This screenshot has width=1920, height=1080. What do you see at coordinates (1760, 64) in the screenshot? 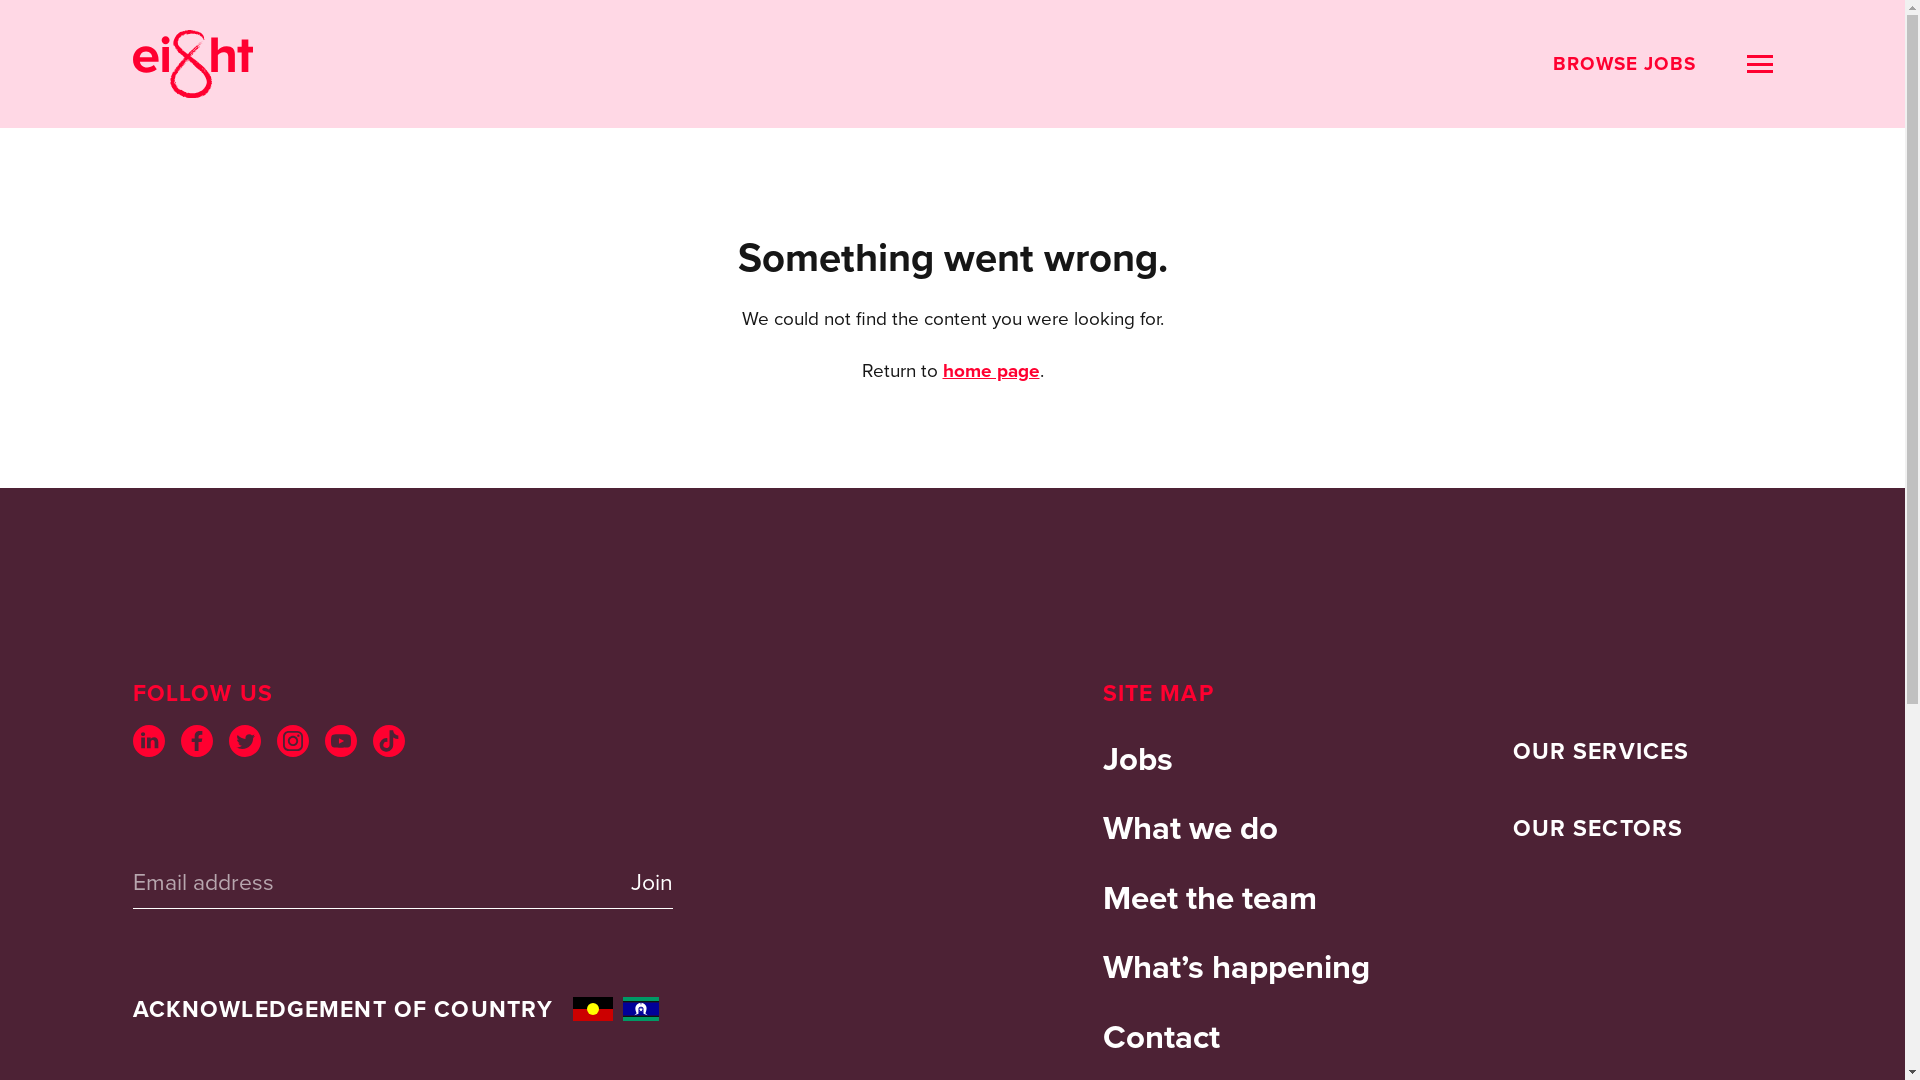
I see `Toggle navigation` at bounding box center [1760, 64].